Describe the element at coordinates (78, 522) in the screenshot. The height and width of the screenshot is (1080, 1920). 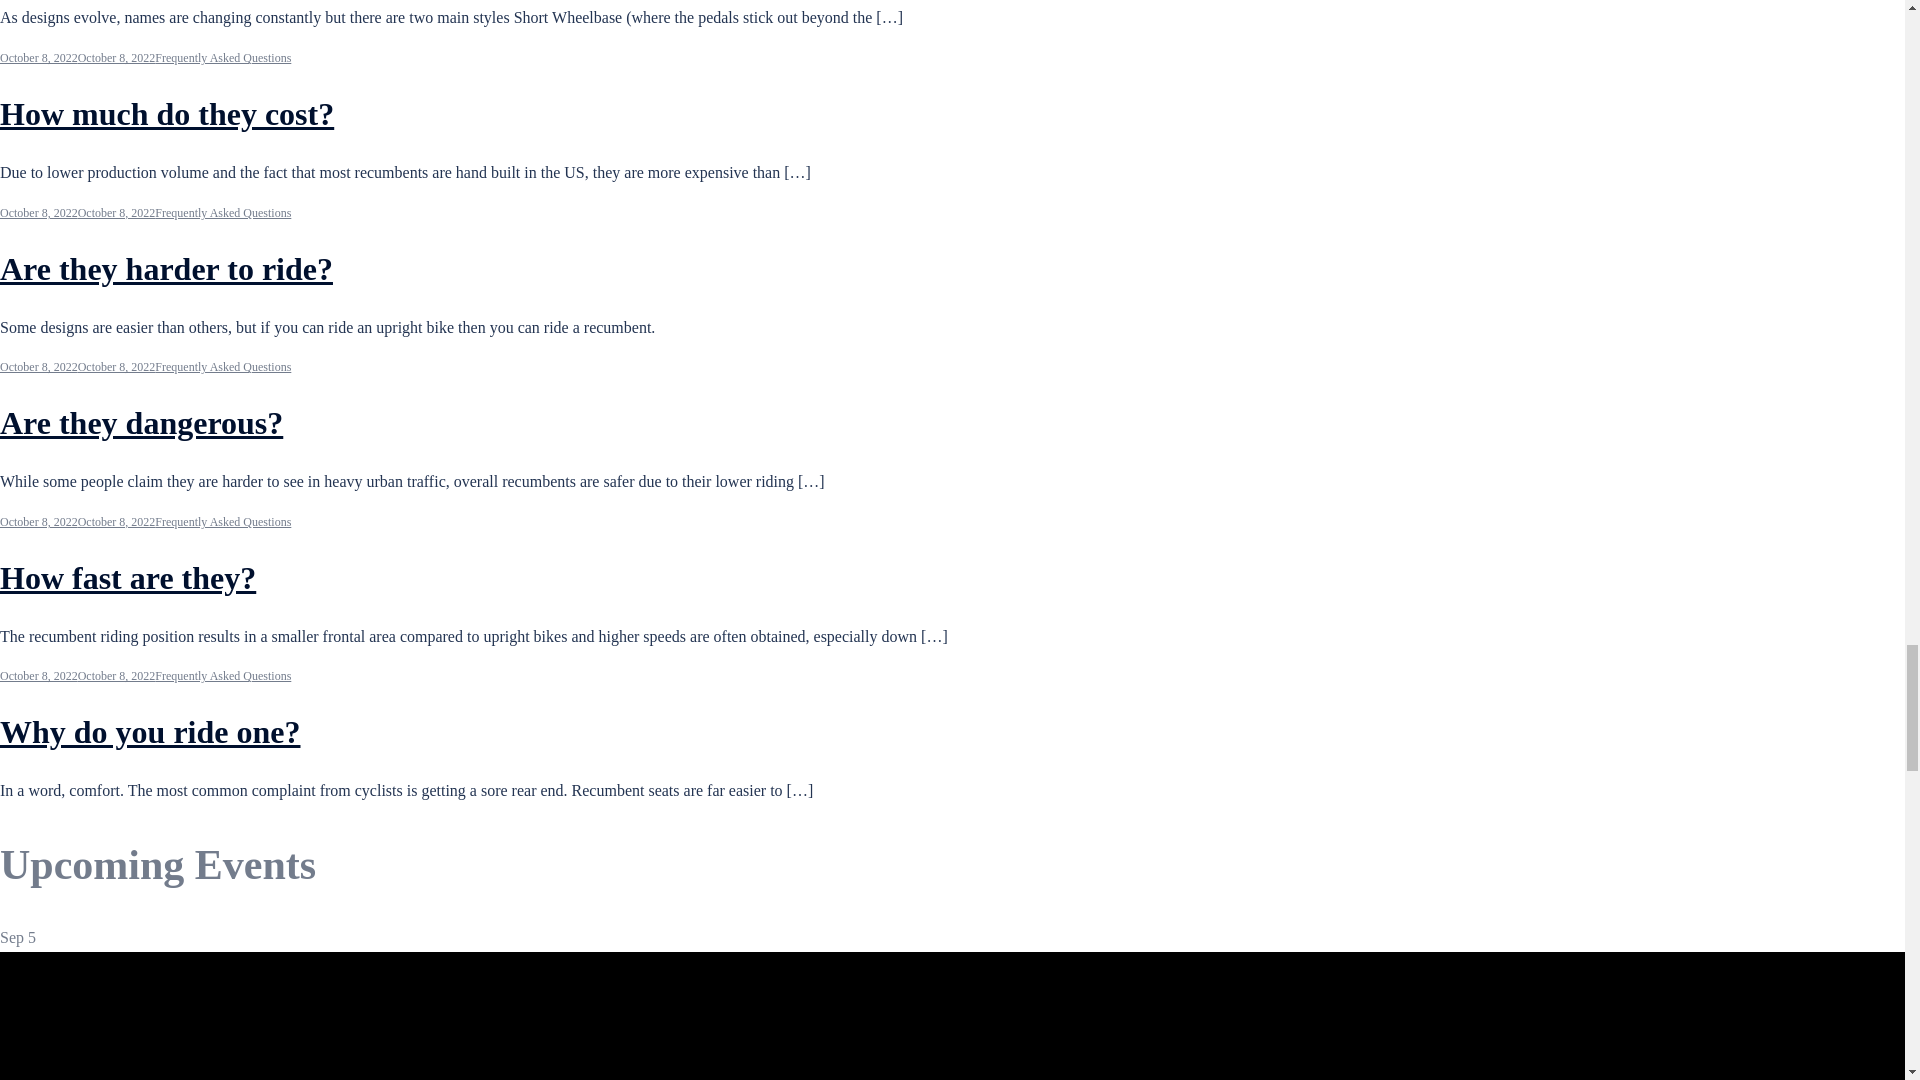
I see `October 8, 2022October 8, 2022` at that location.